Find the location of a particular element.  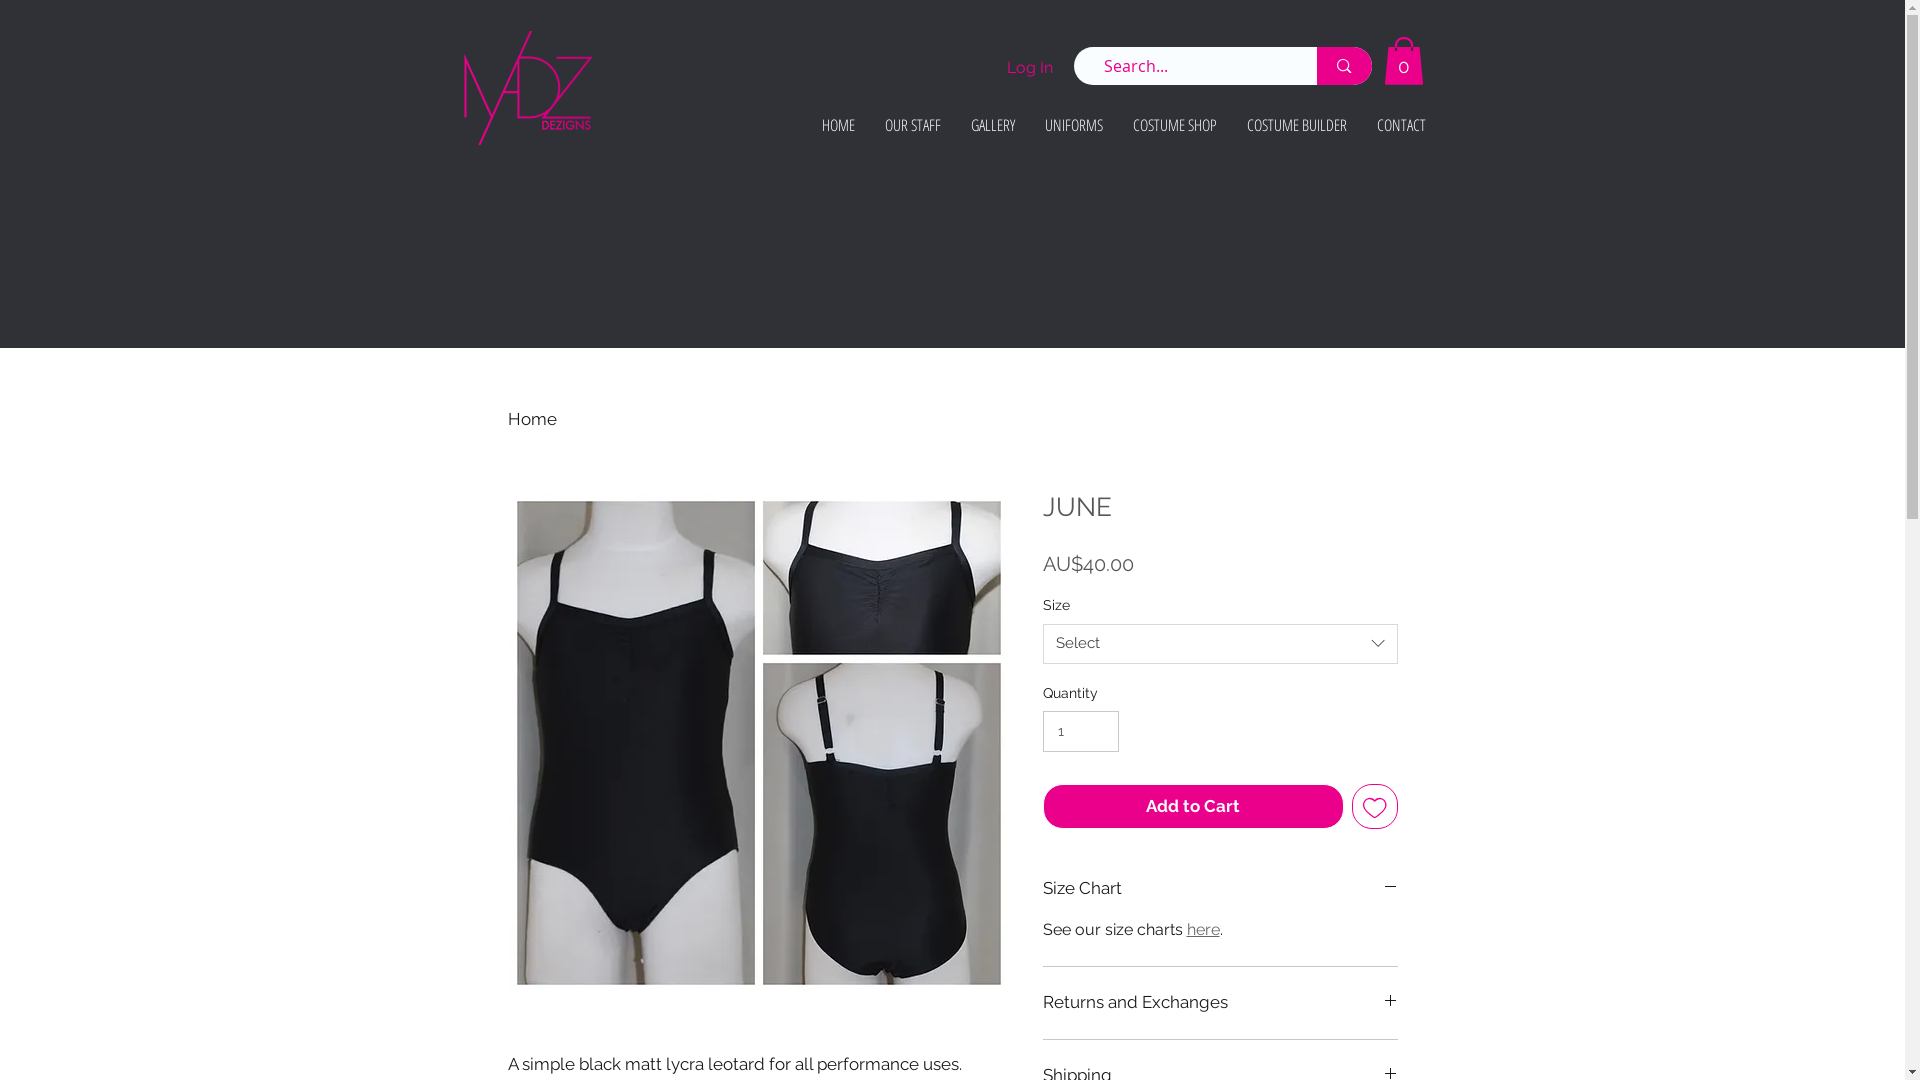

COSTUME BUILDER is located at coordinates (1297, 125).